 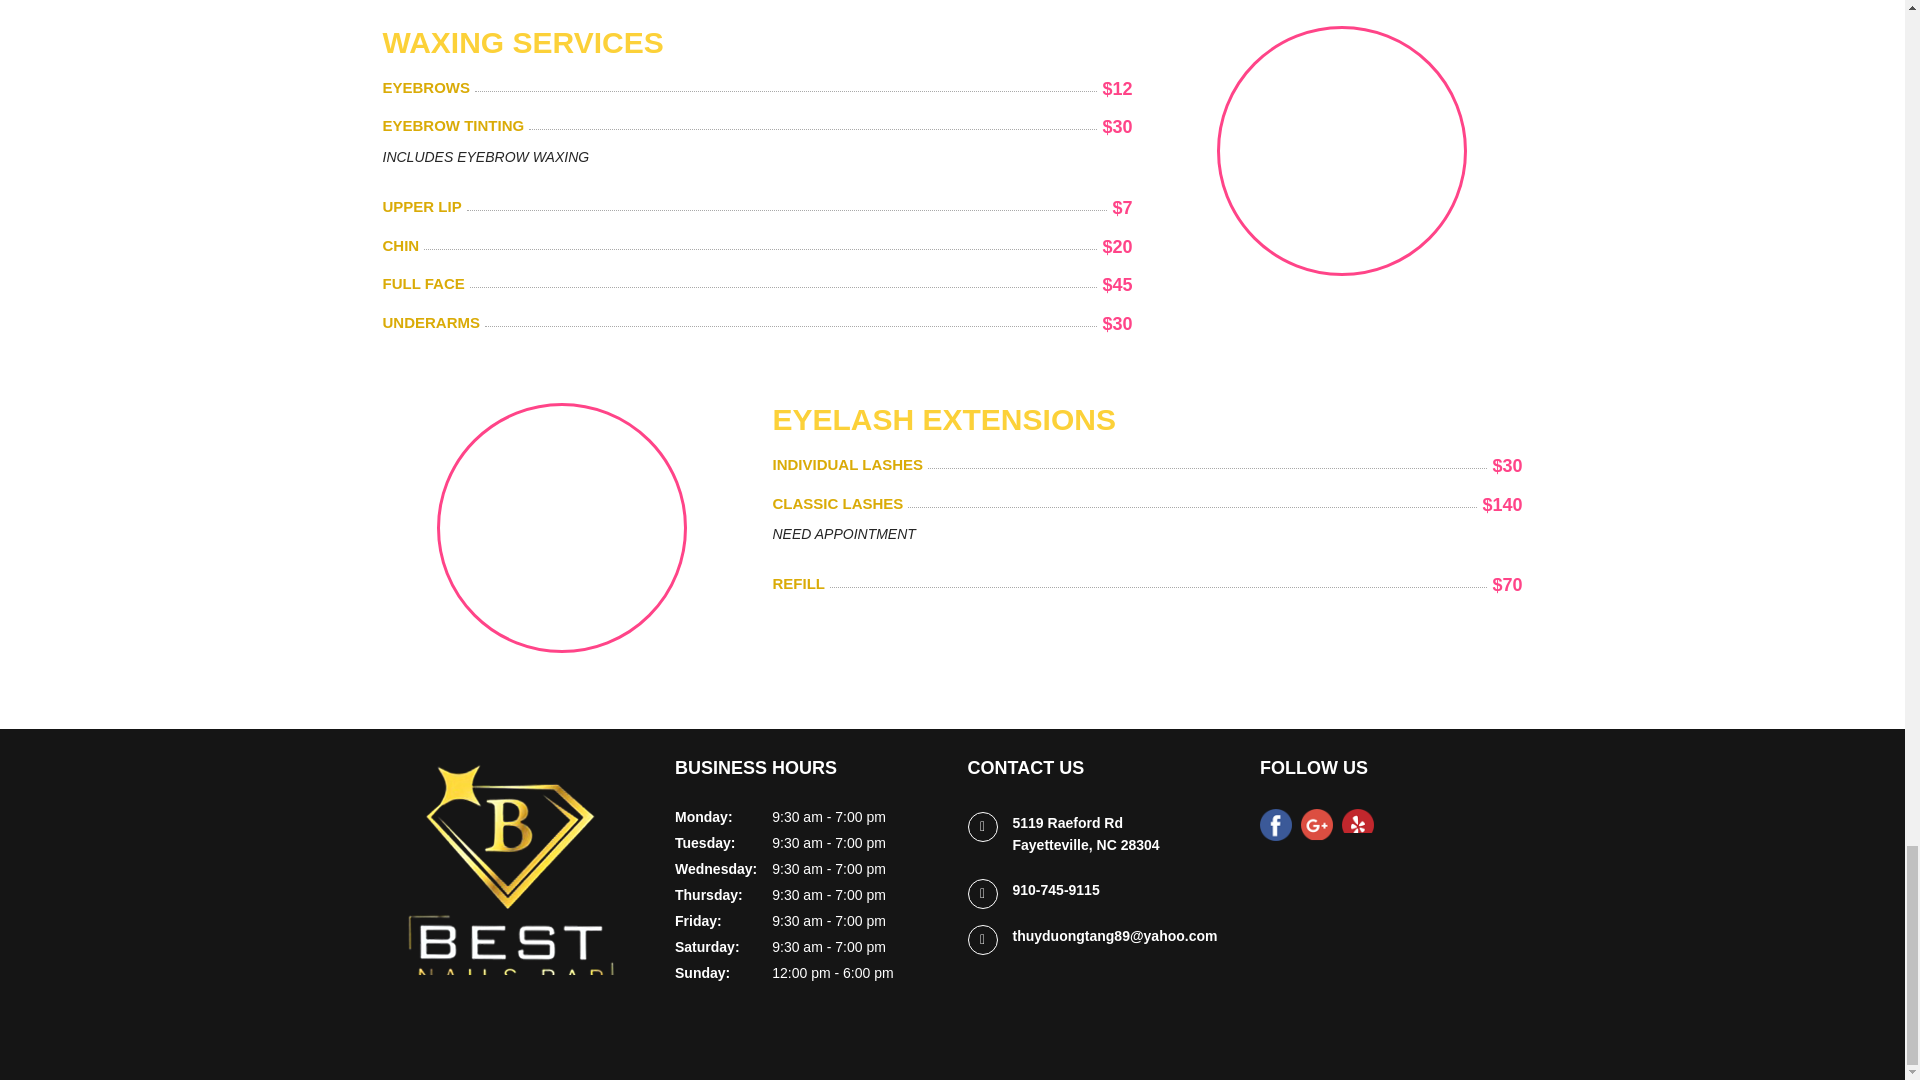 What do you see at coordinates (1062, 896) in the screenshot?
I see `Call Us` at bounding box center [1062, 896].